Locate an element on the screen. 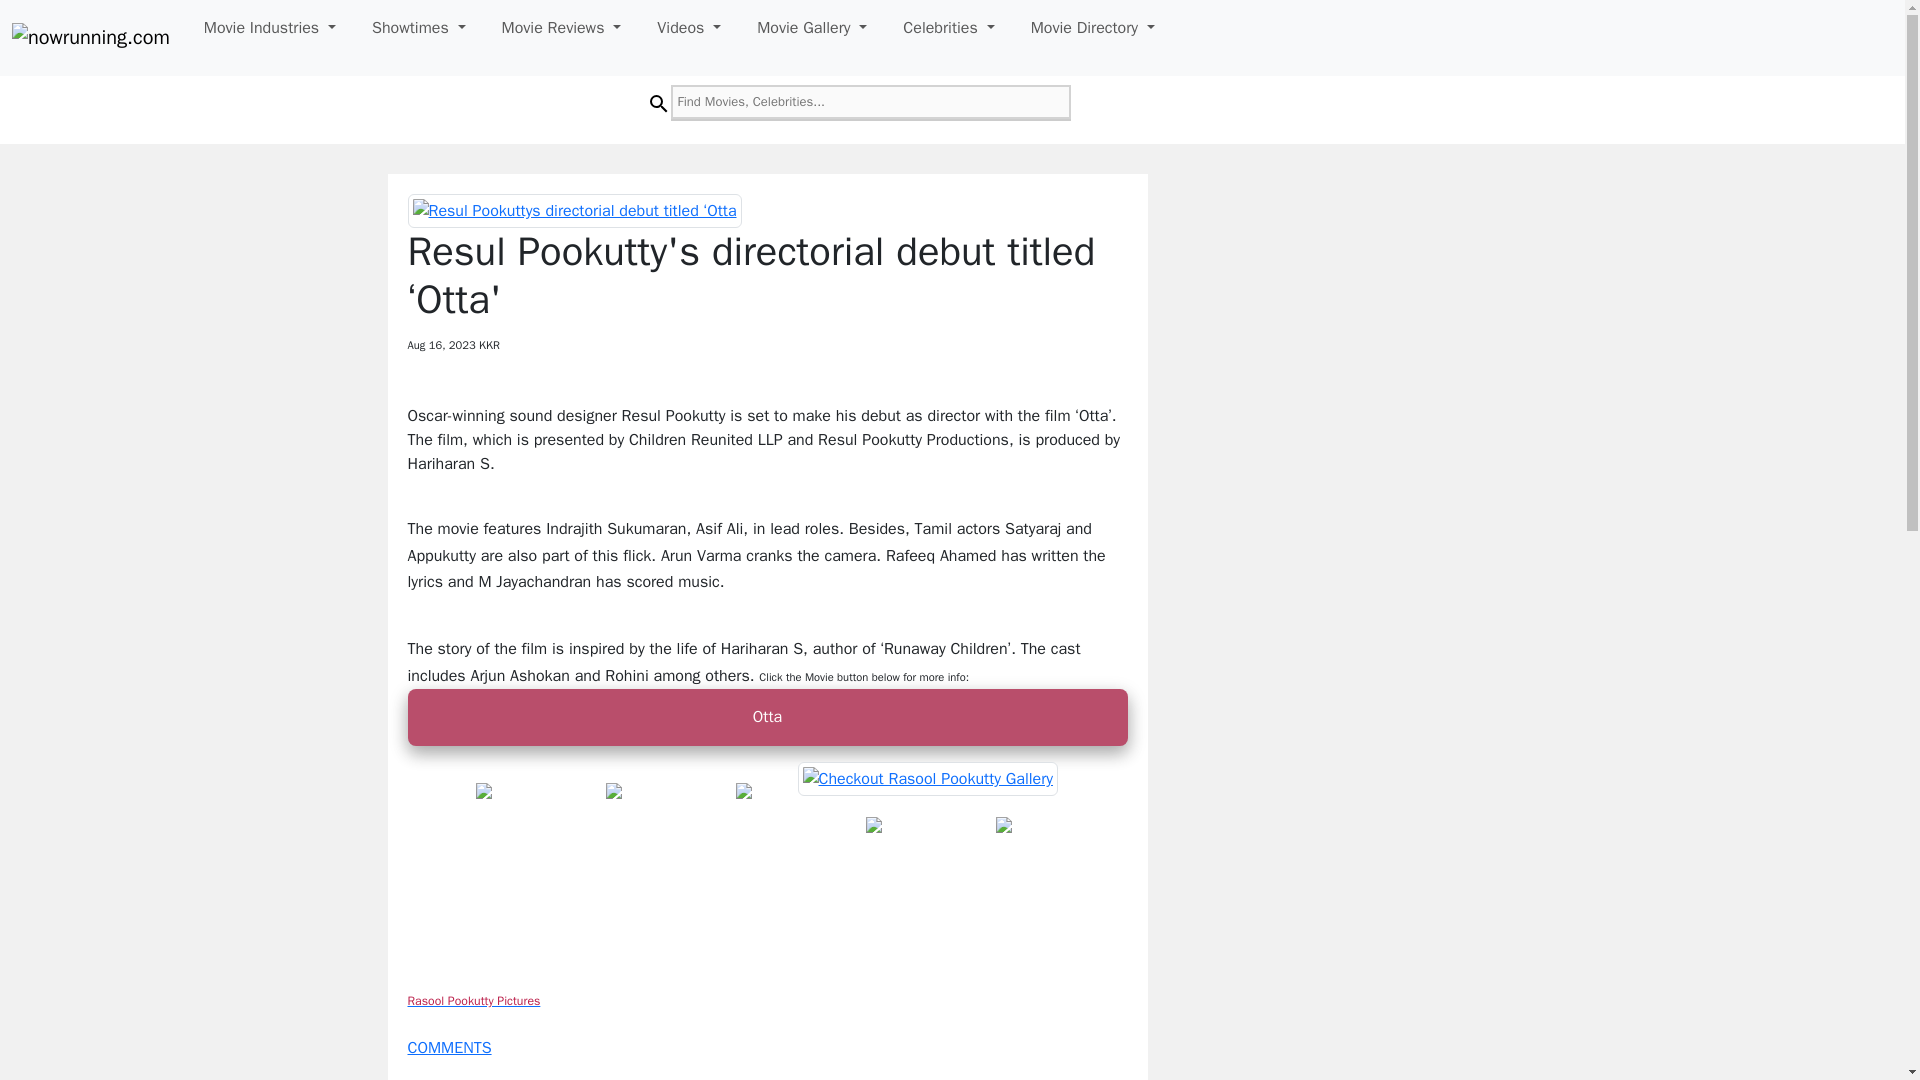 This screenshot has width=1920, height=1080. Movie Gallery is located at coordinates (812, 27).